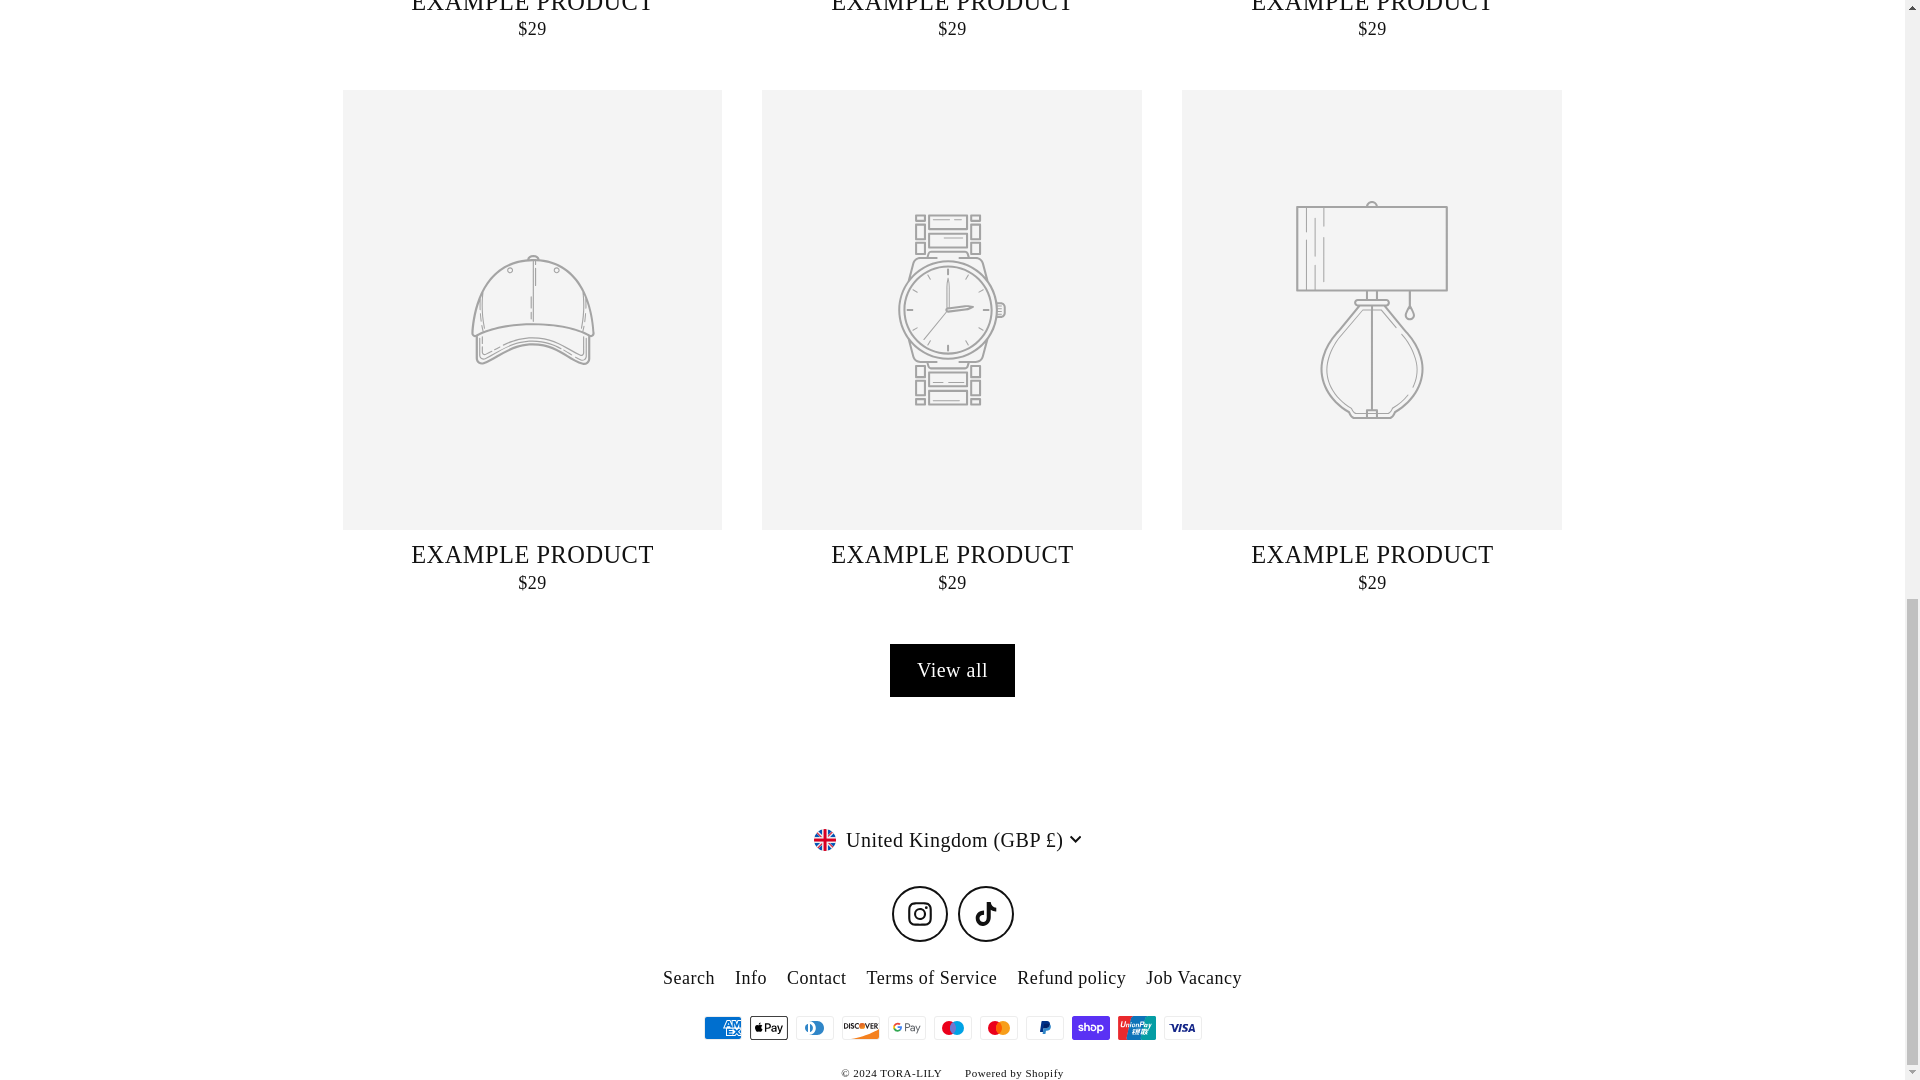 Image resolution: width=1920 pixels, height=1080 pixels. What do you see at coordinates (952, 1028) in the screenshot?
I see `Maestro` at bounding box center [952, 1028].